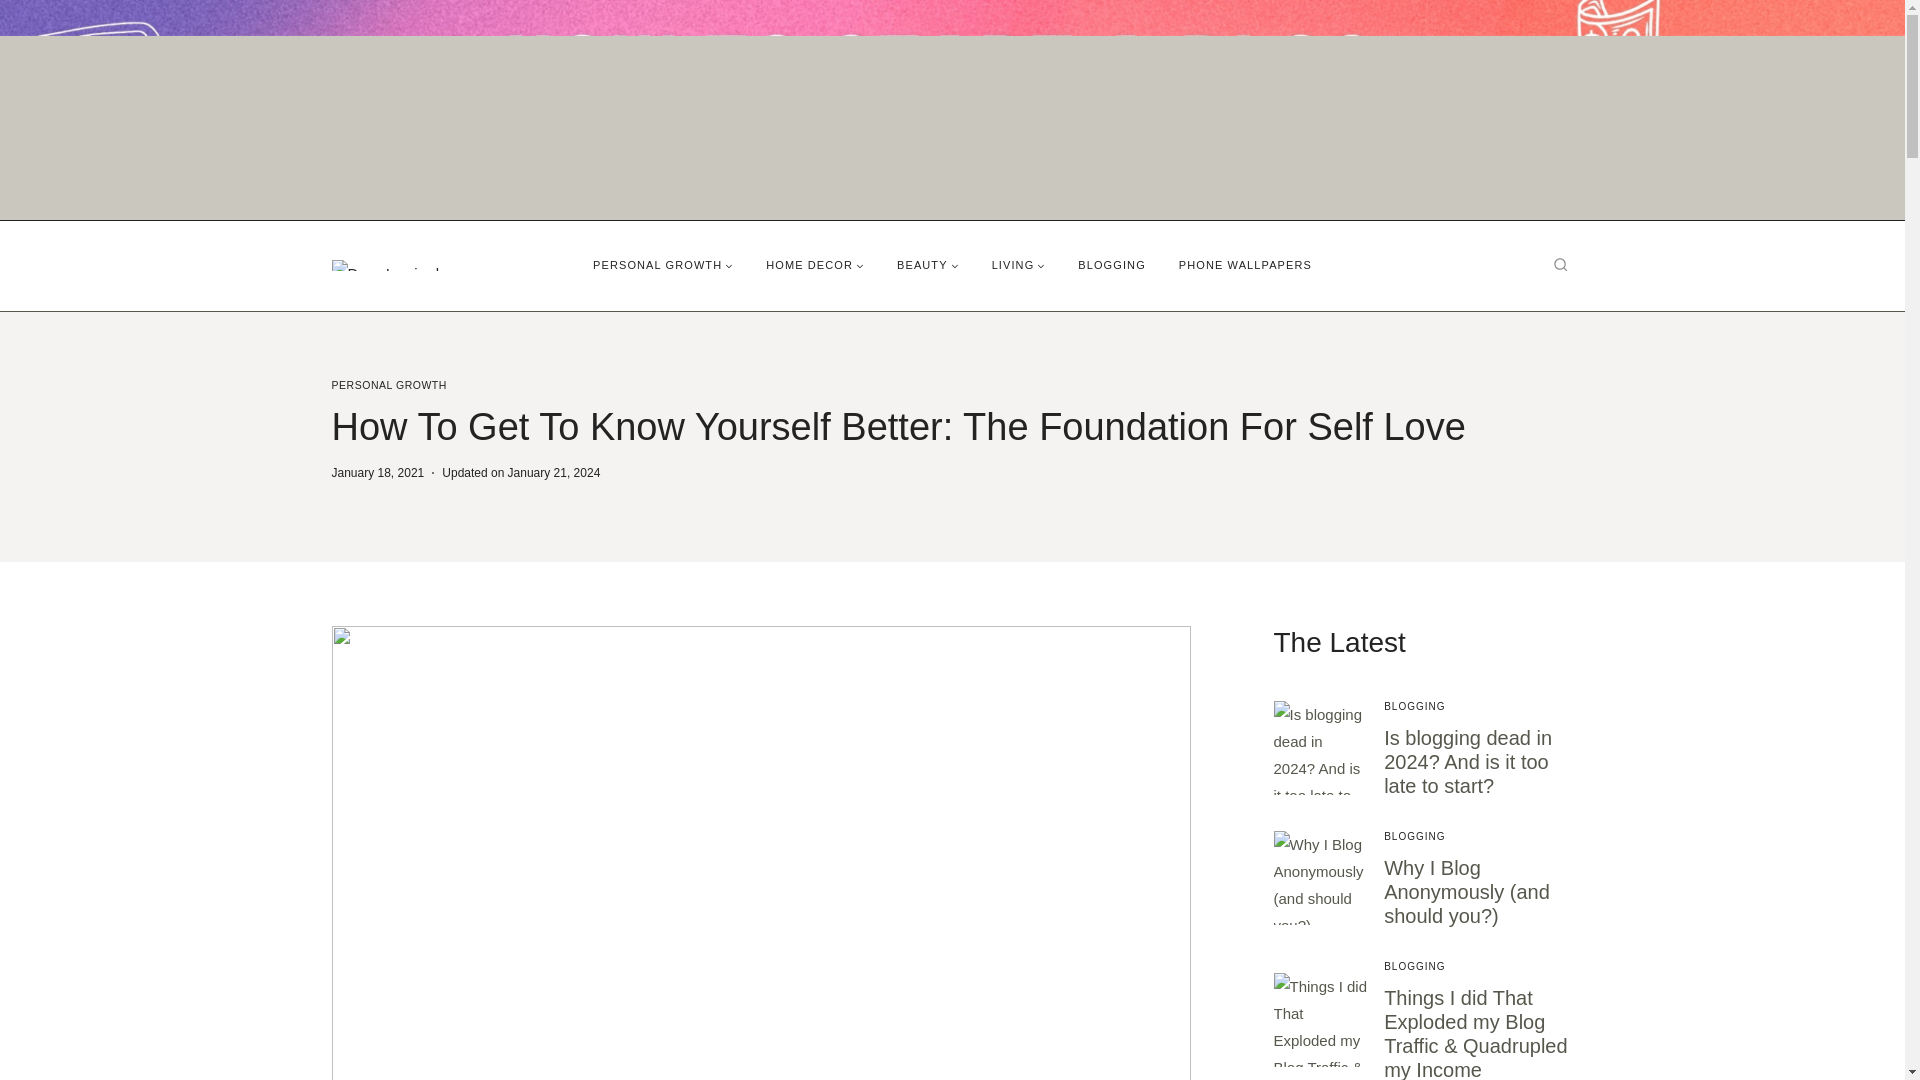 This screenshot has width=1920, height=1080. What do you see at coordinates (1244, 265) in the screenshot?
I see `PHONE WALLPAPERS` at bounding box center [1244, 265].